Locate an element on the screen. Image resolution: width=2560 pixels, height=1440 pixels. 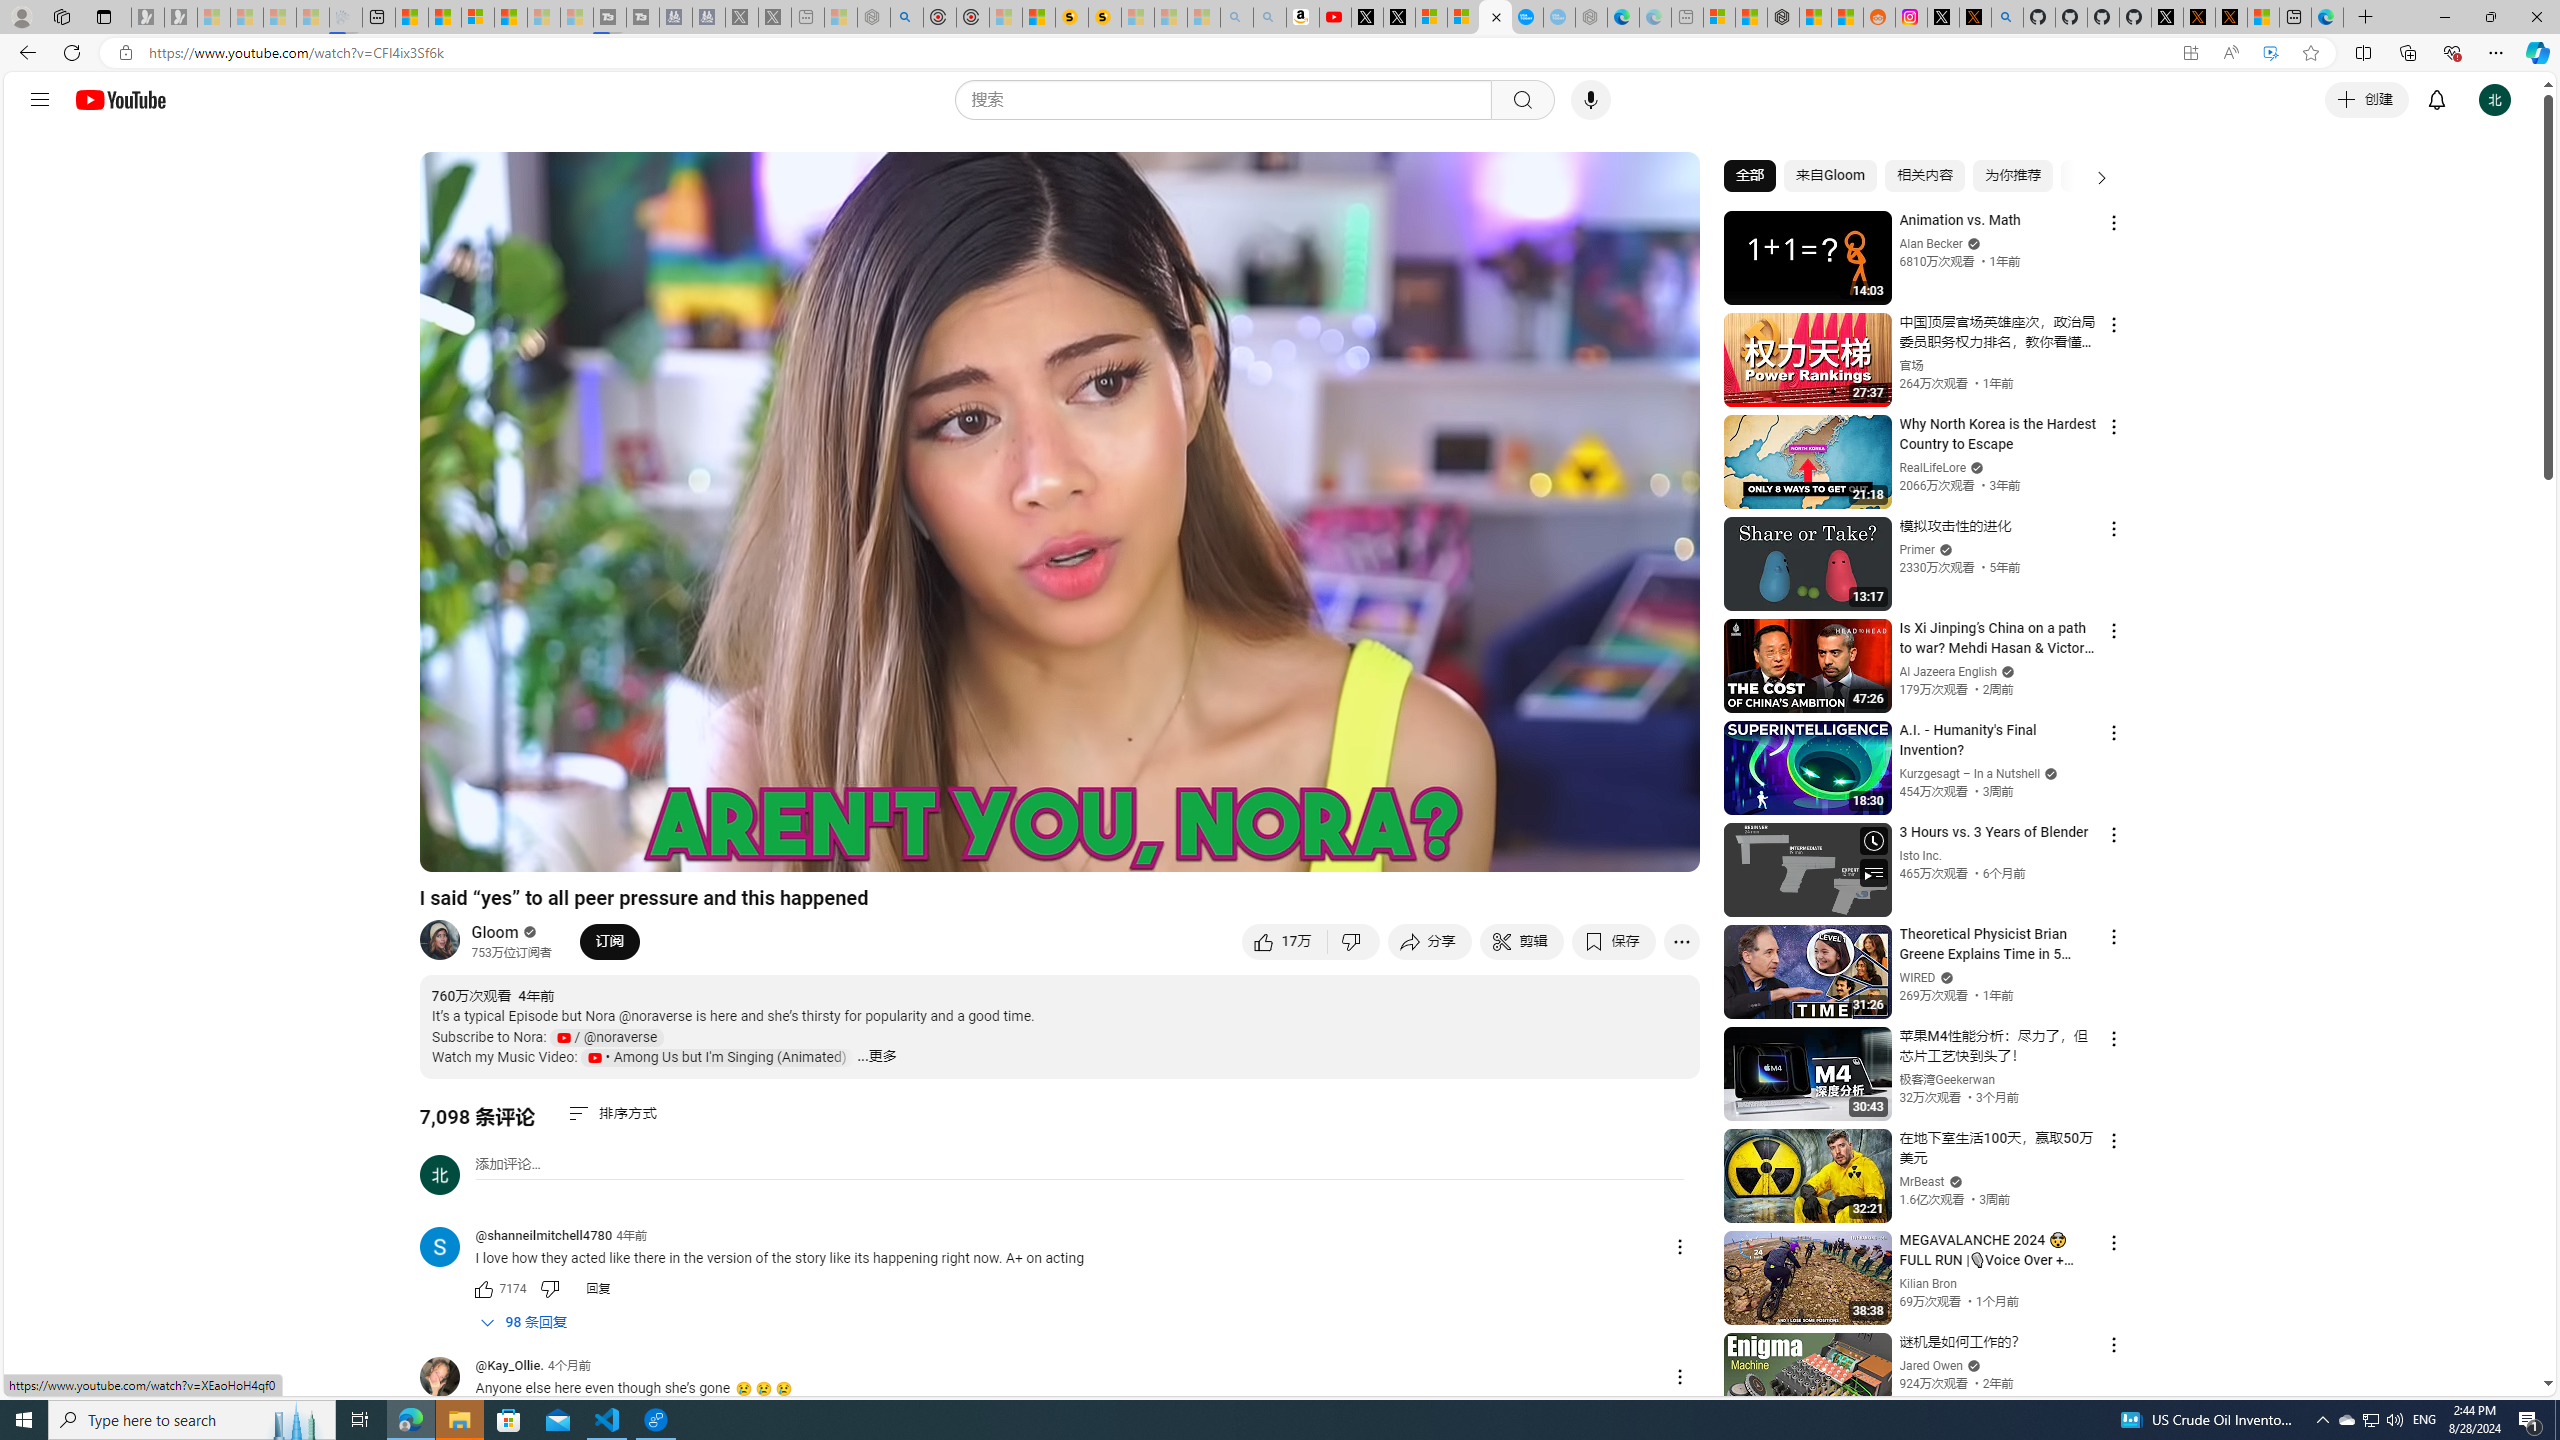
Browser essentials is located at coordinates (2452, 52).